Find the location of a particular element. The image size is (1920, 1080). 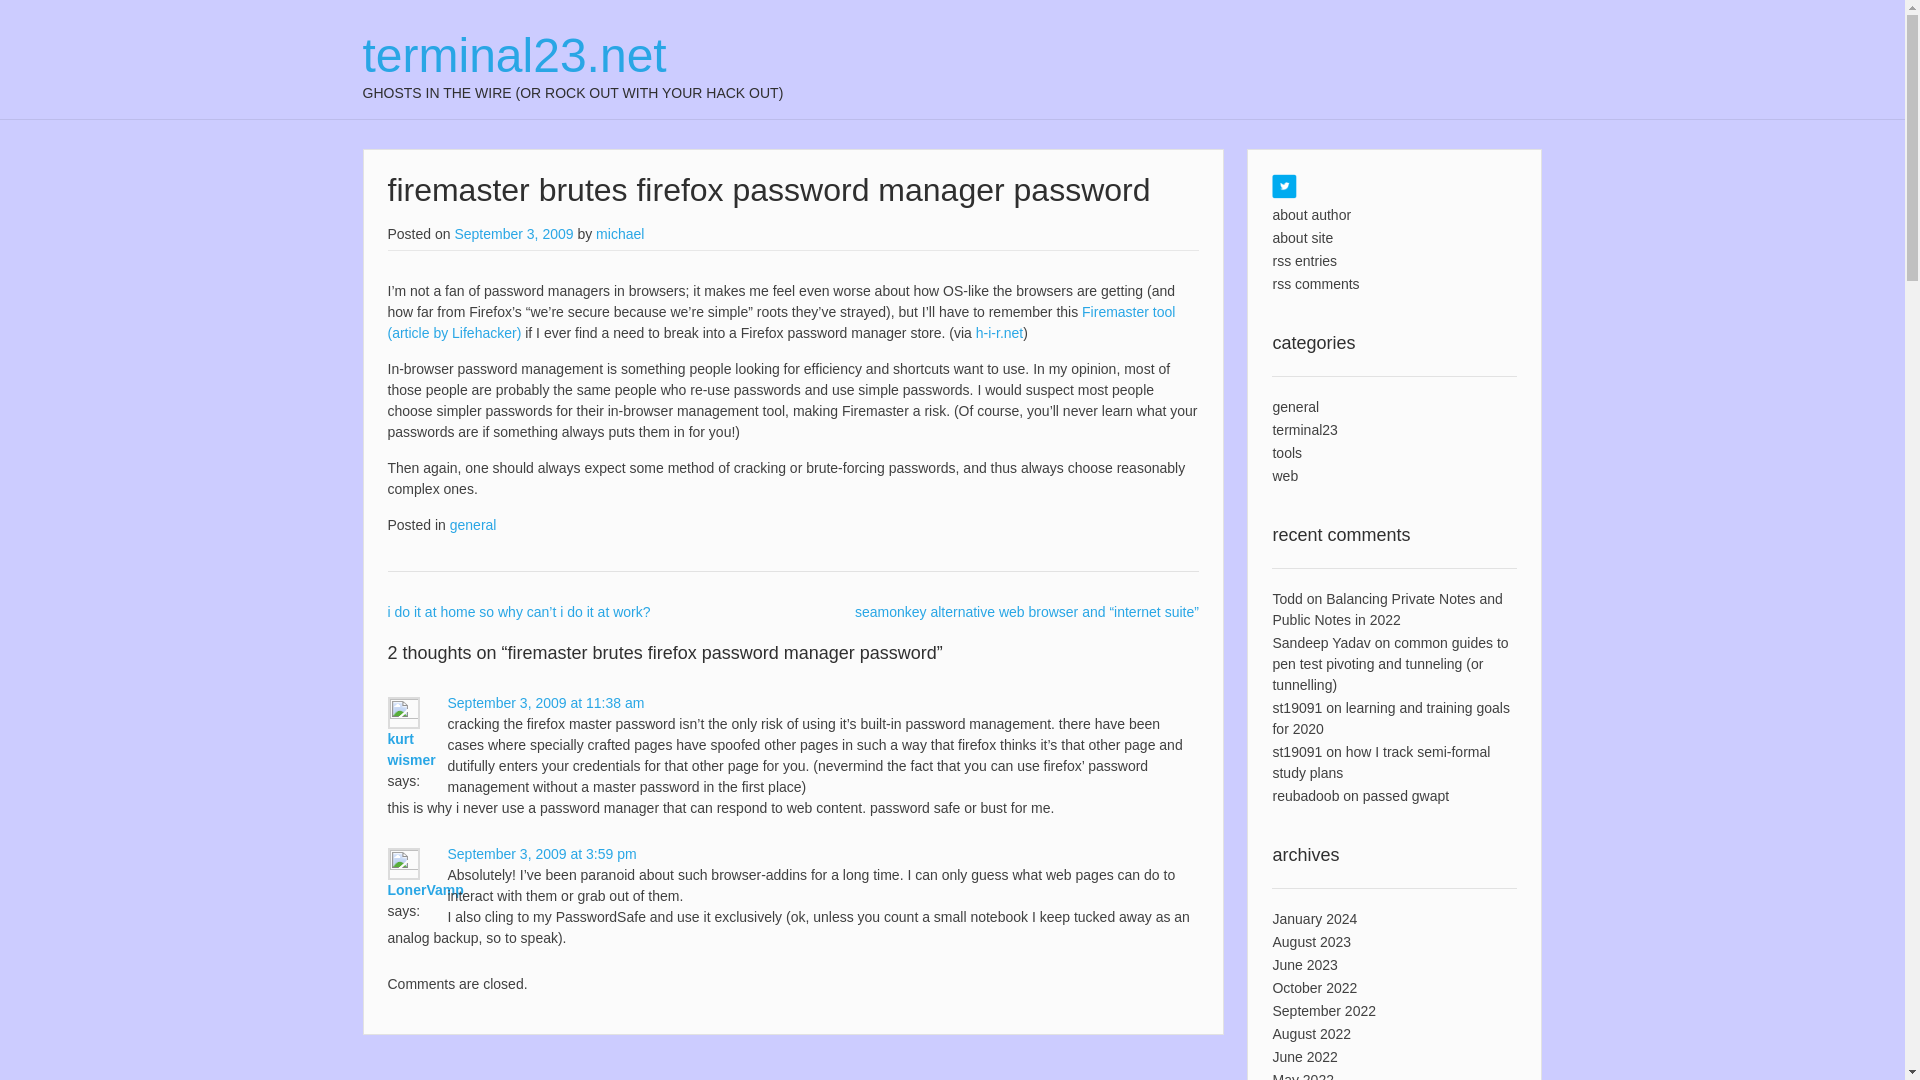

about site is located at coordinates (1302, 238).